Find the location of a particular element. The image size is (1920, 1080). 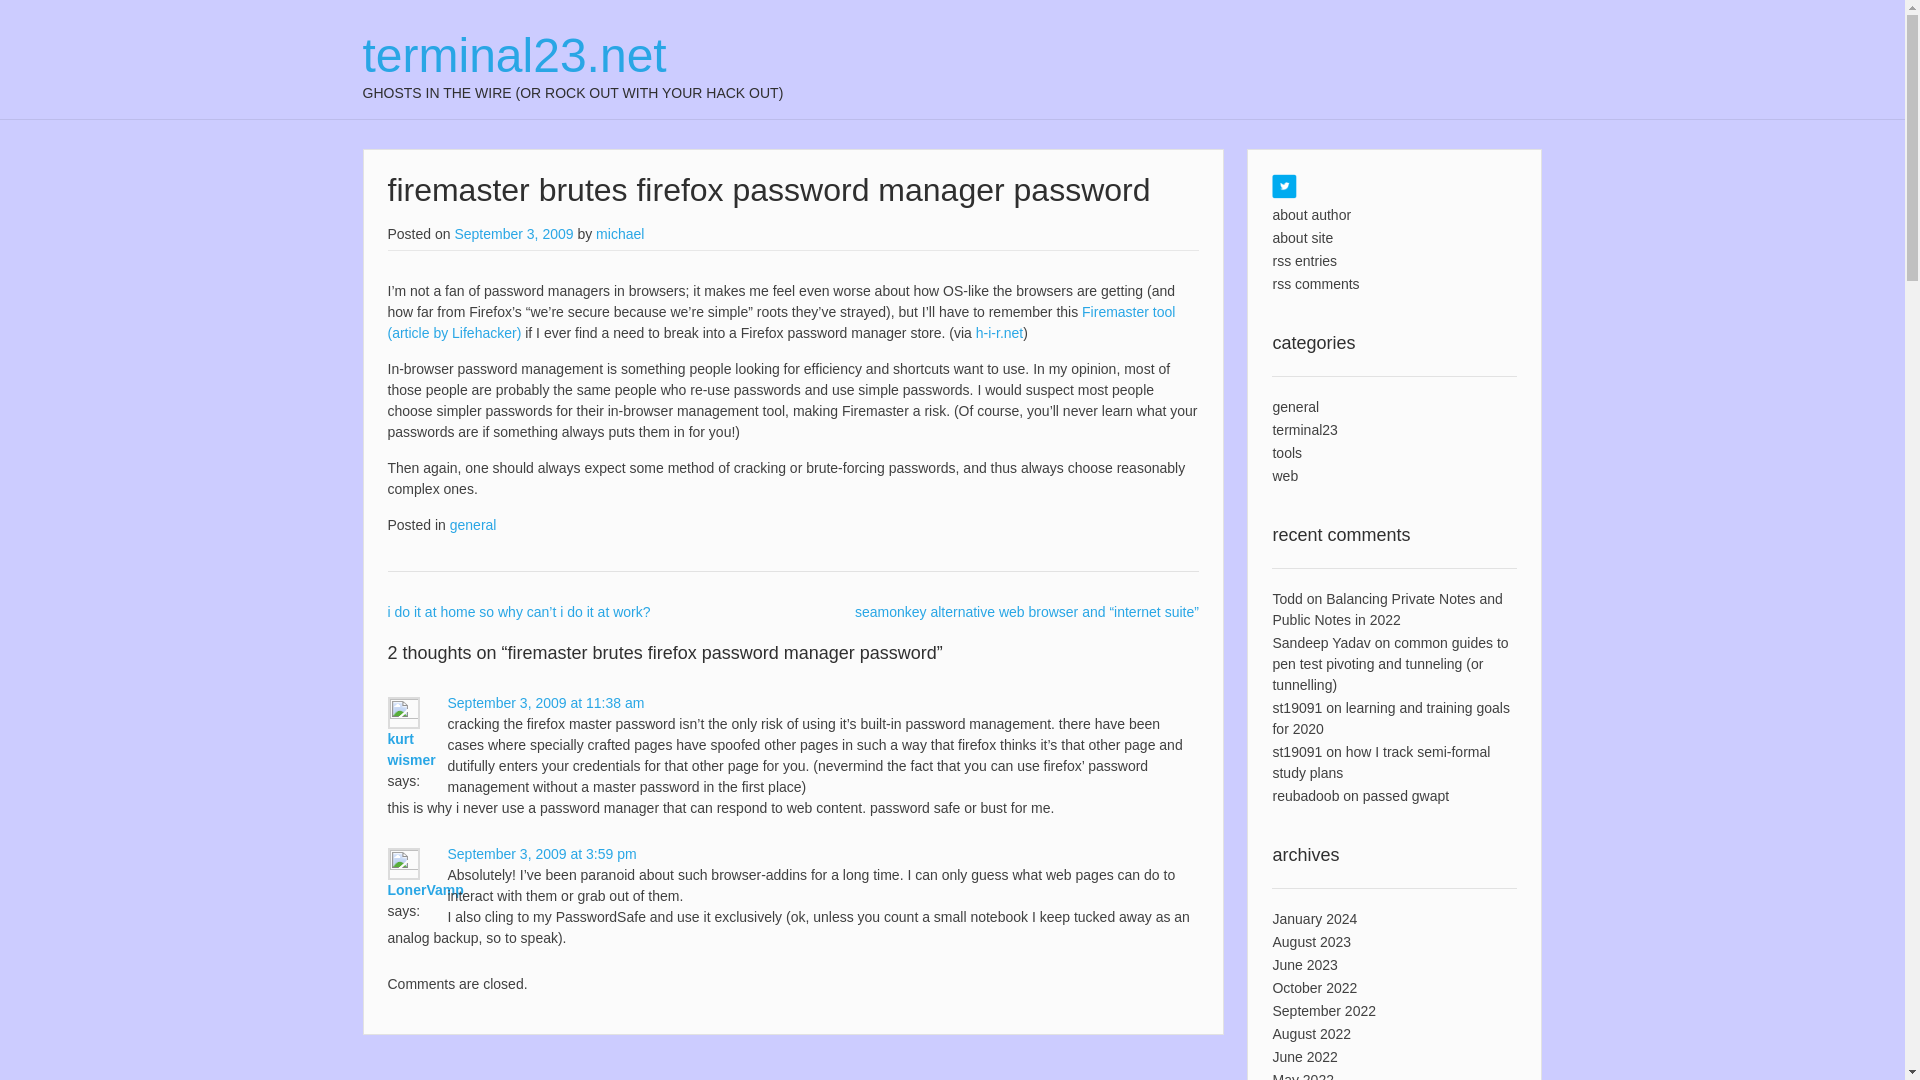

about site is located at coordinates (1302, 238).